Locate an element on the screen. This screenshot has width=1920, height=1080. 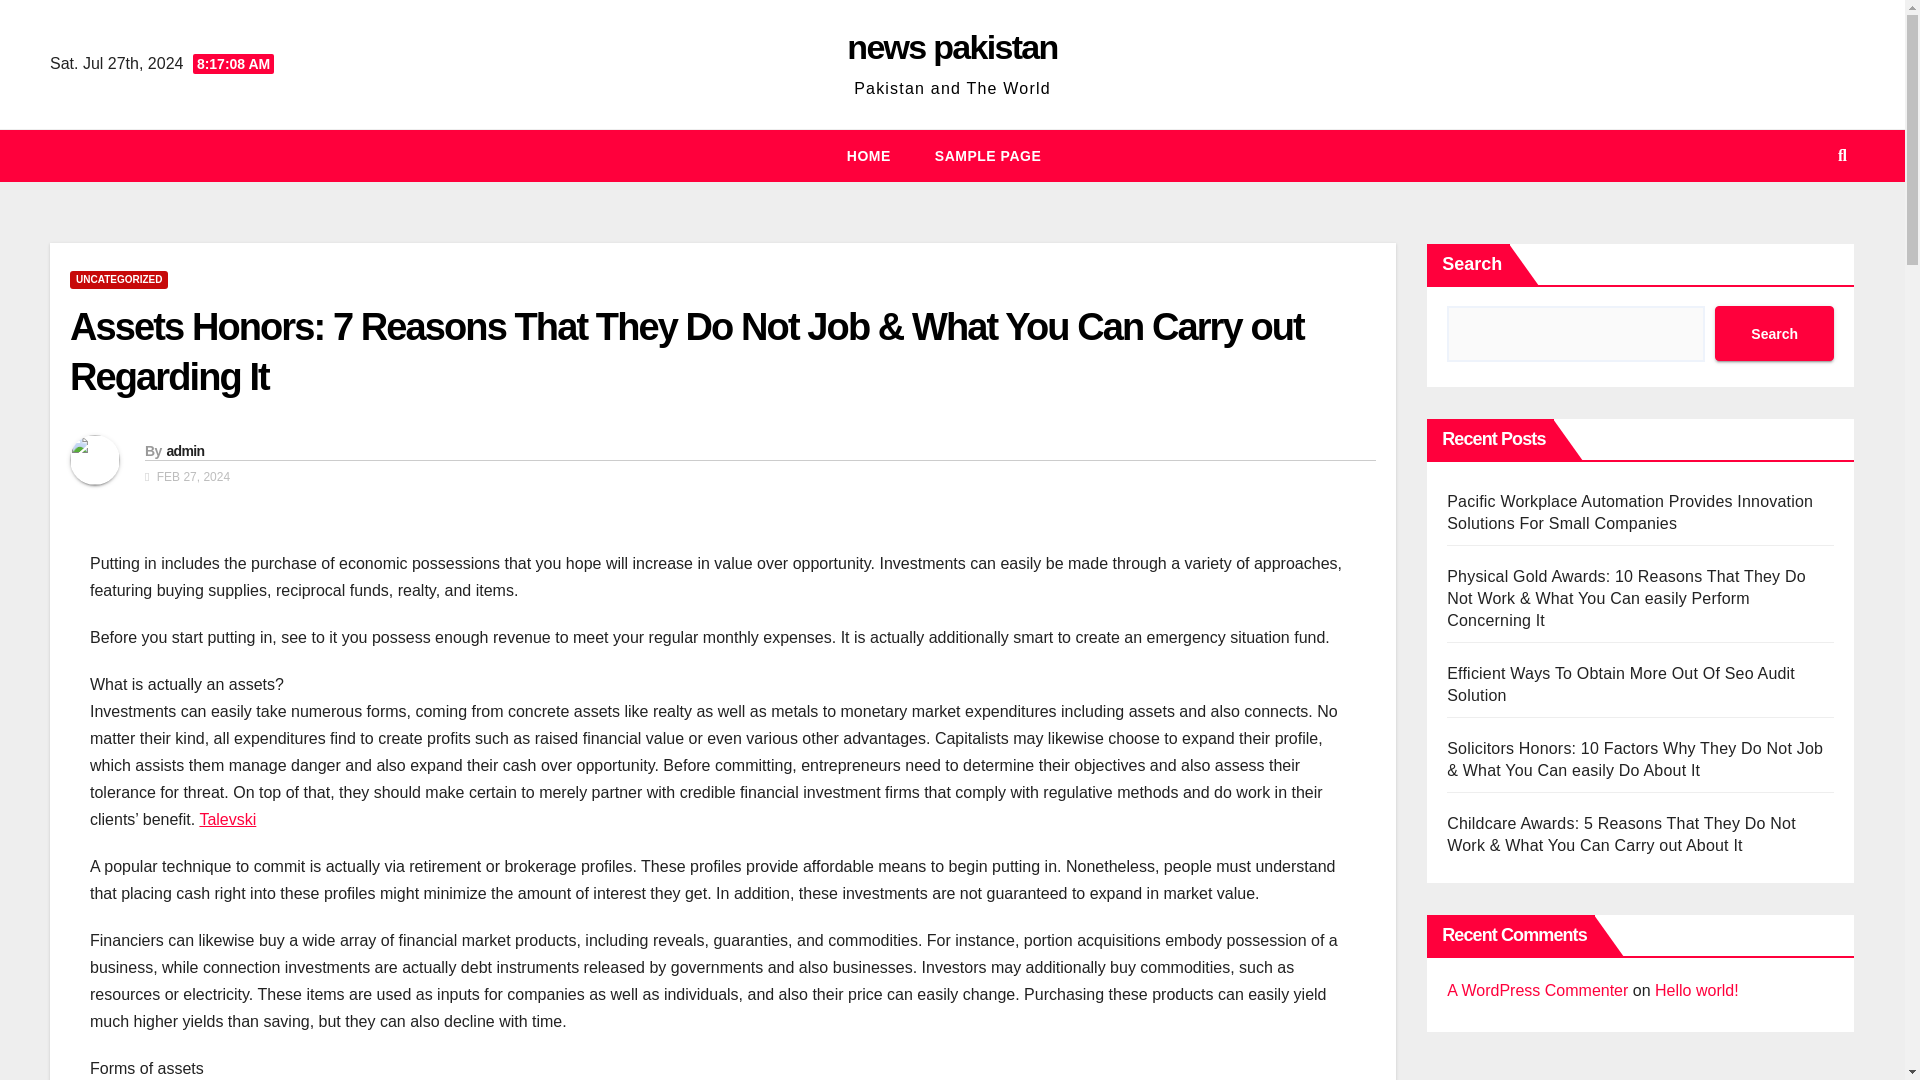
Home is located at coordinates (869, 156).